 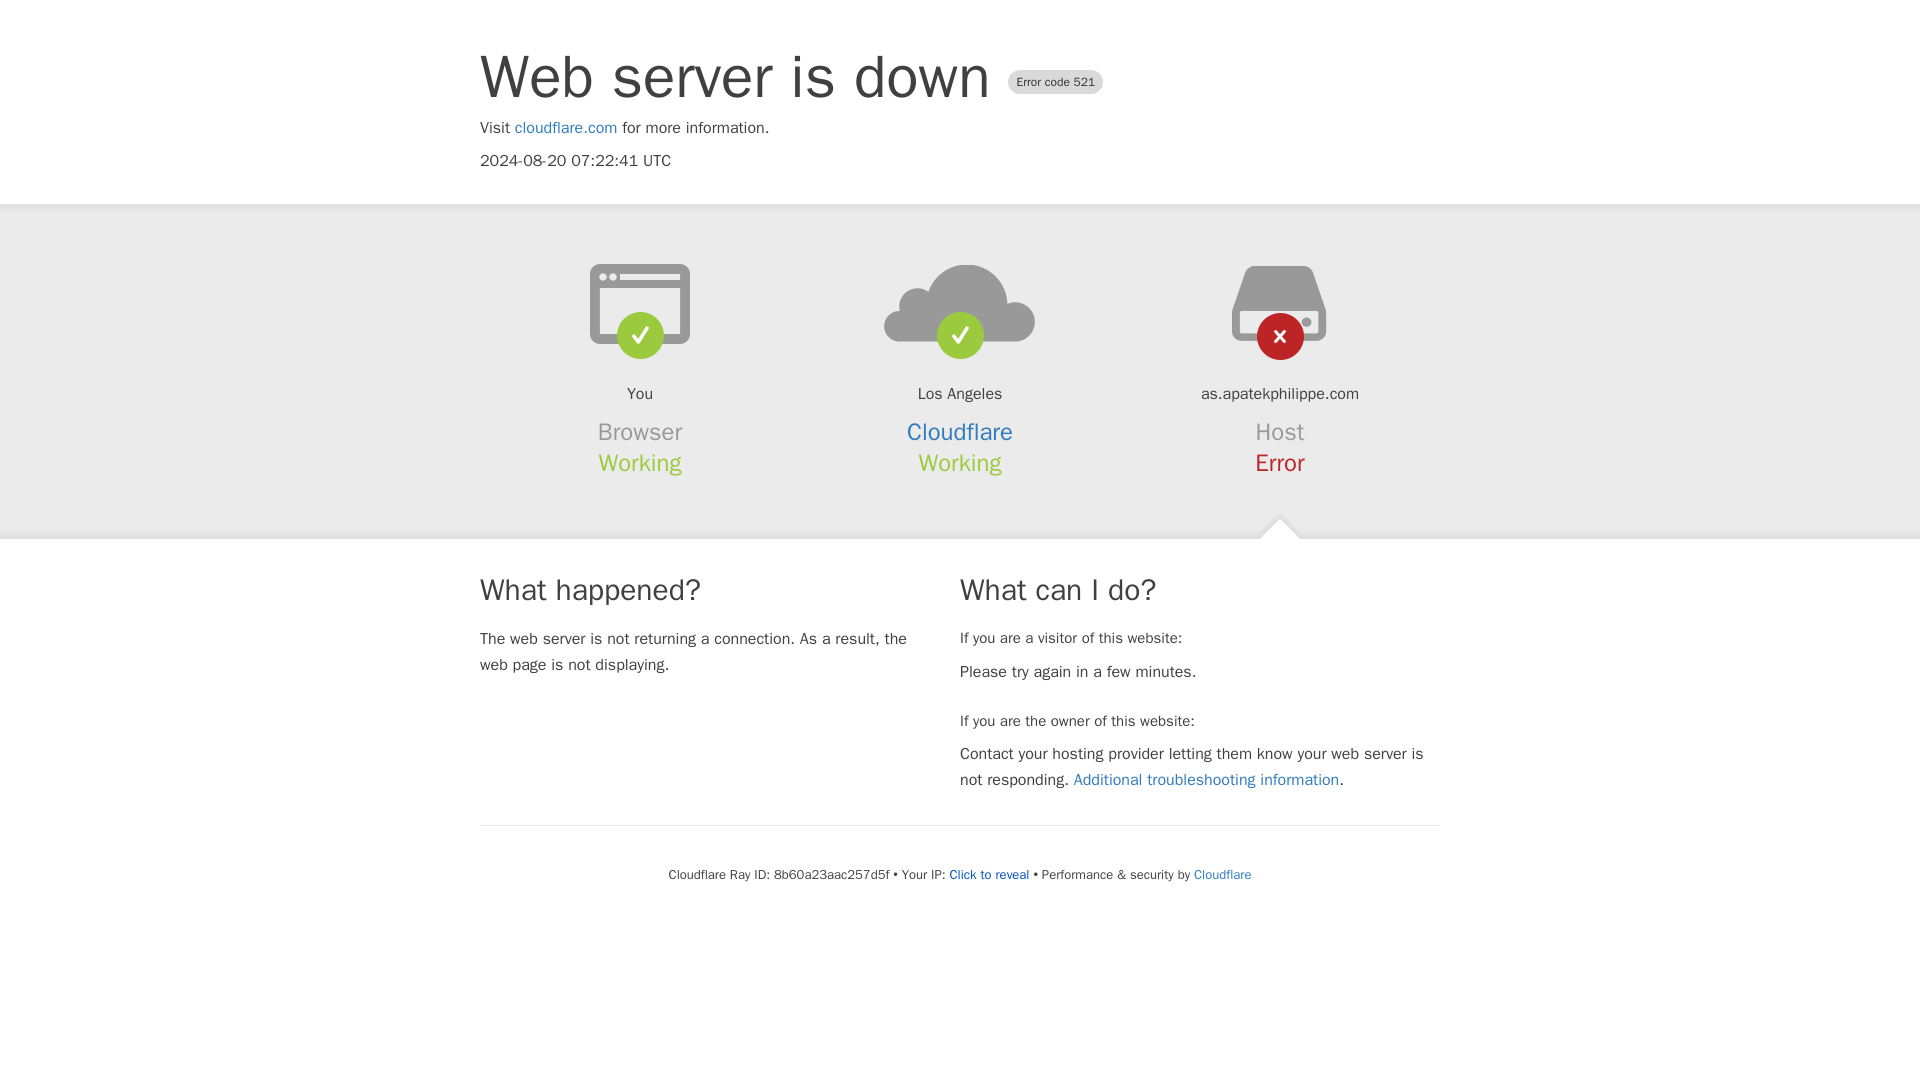 I want to click on Cloudflare, so click(x=1222, y=874).